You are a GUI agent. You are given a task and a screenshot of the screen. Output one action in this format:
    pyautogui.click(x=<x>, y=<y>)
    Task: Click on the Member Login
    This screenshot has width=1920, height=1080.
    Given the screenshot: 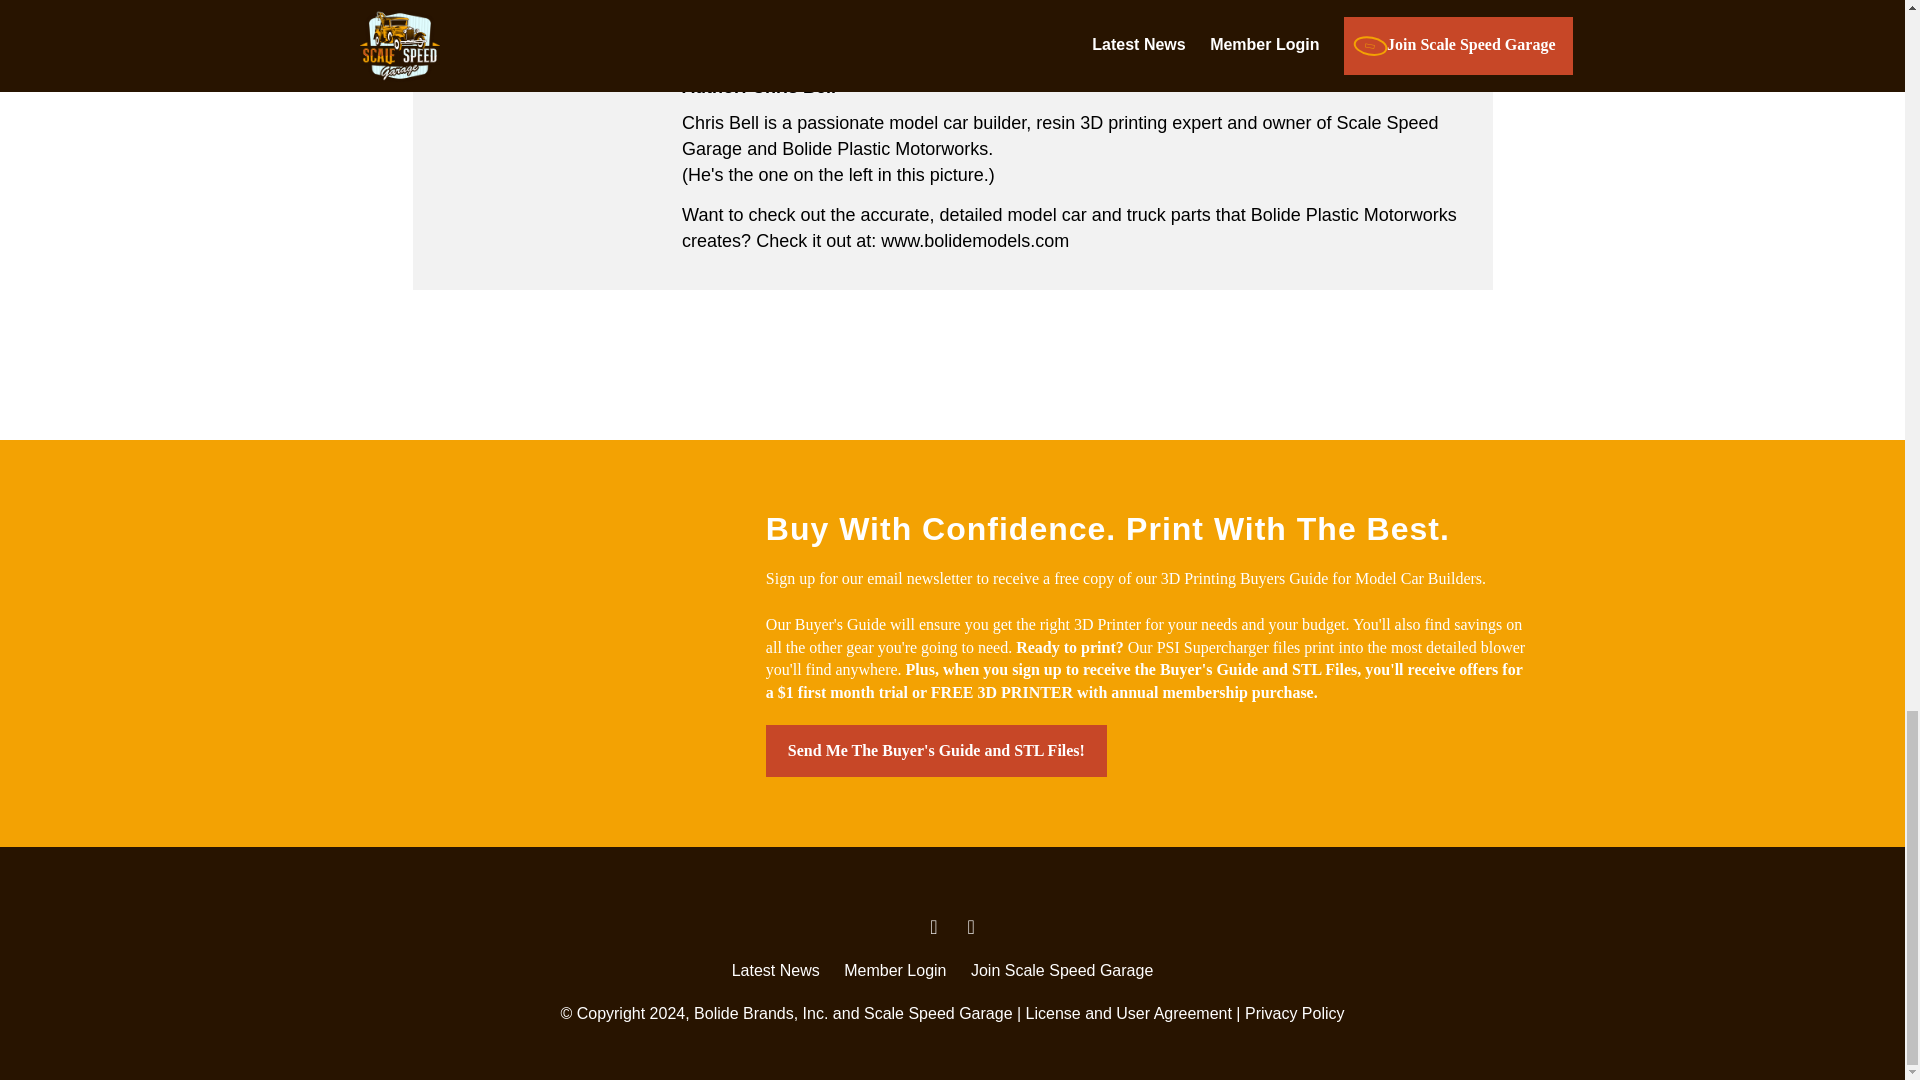 What is the action you would take?
    pyautogui.click(x=895, y=971)
    